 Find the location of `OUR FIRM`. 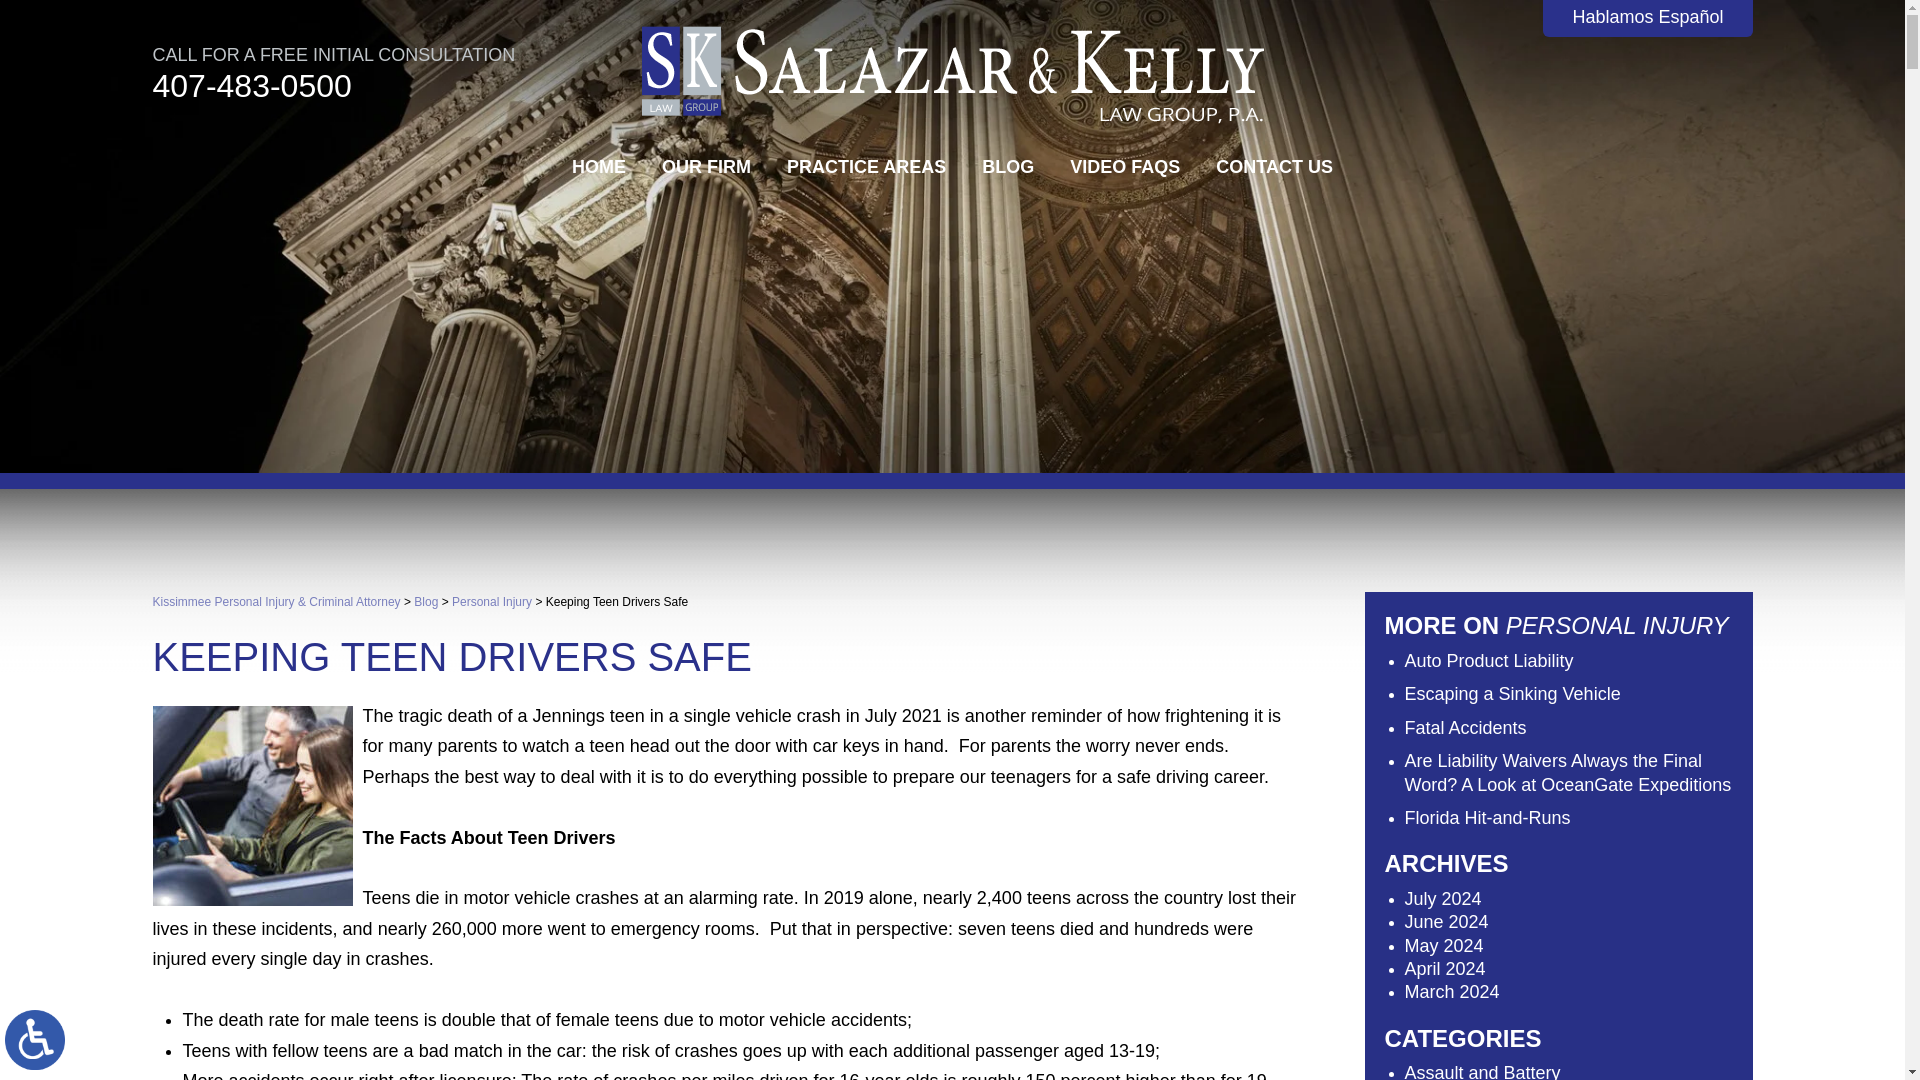

OUR FIRM is located at coordinates (706, 166).